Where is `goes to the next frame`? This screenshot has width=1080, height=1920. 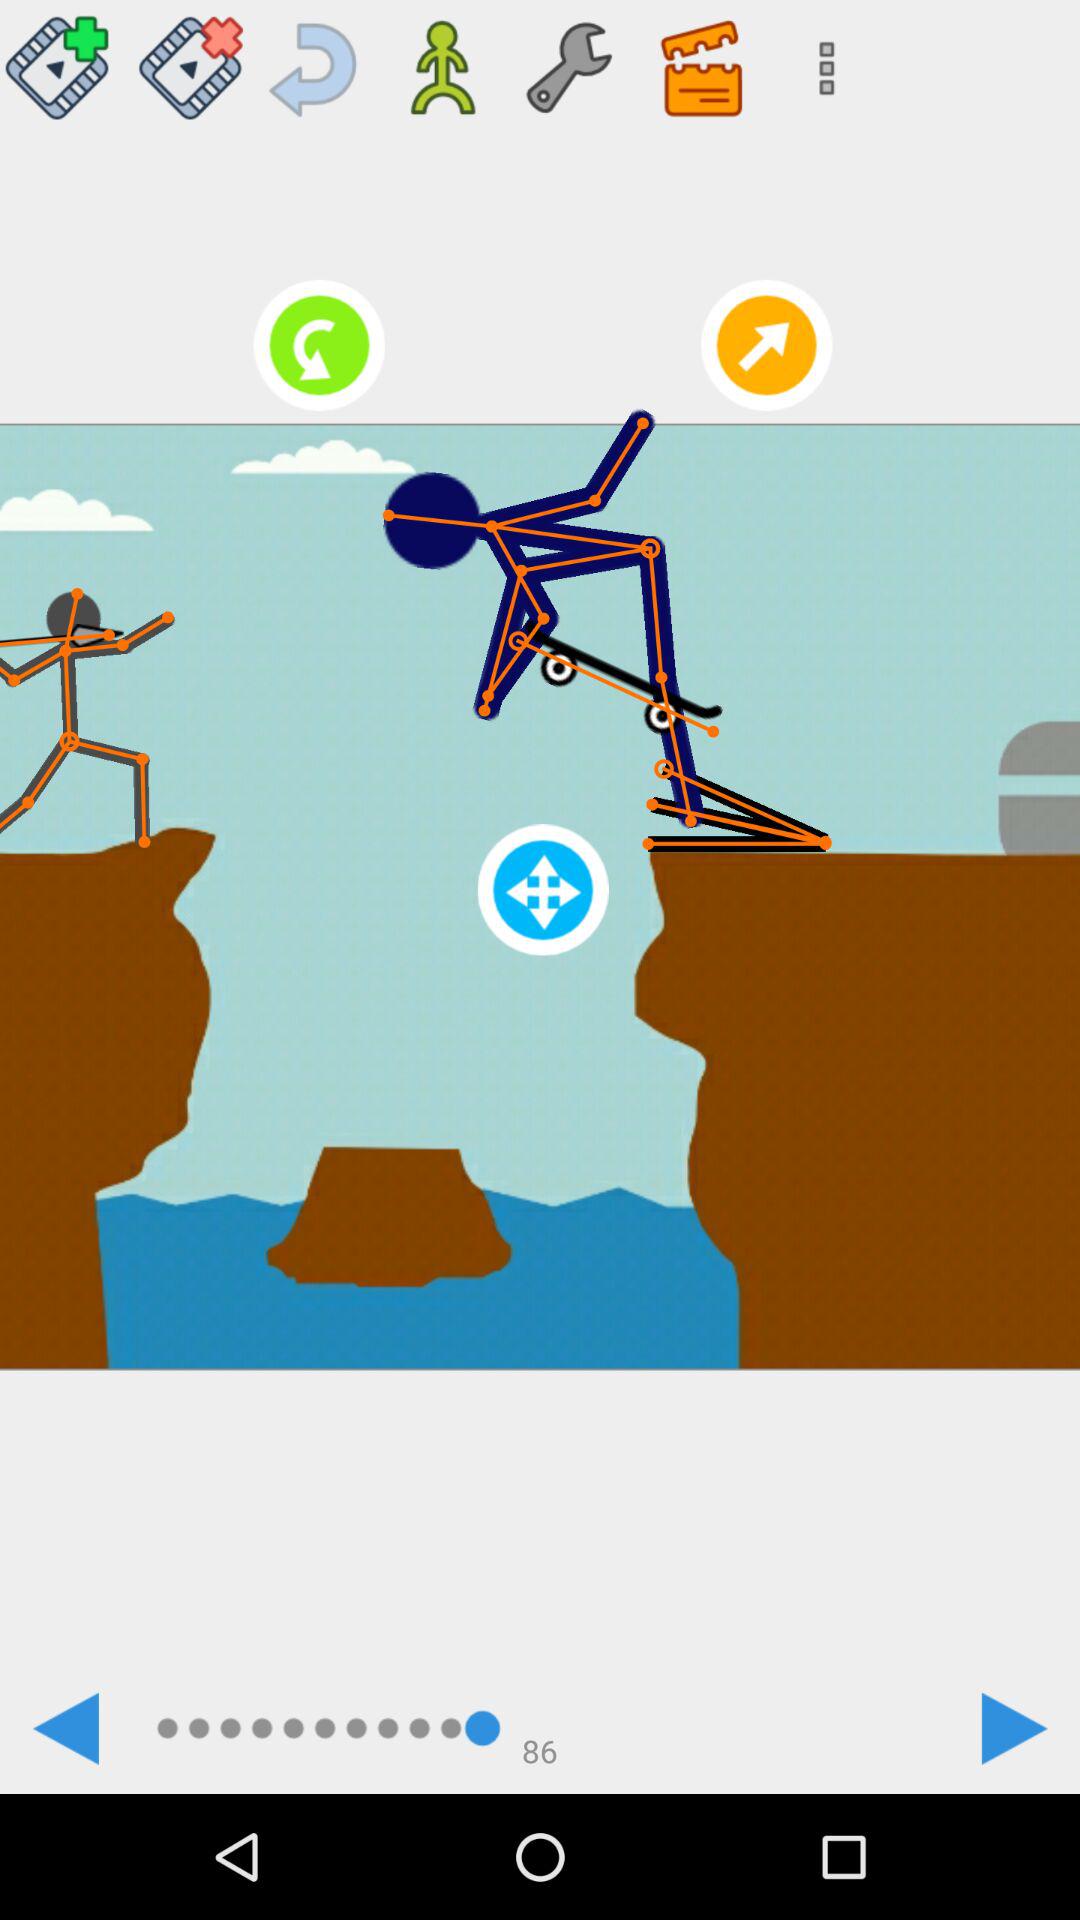
goes to the next frame is located at coordinates (1014, 1728).